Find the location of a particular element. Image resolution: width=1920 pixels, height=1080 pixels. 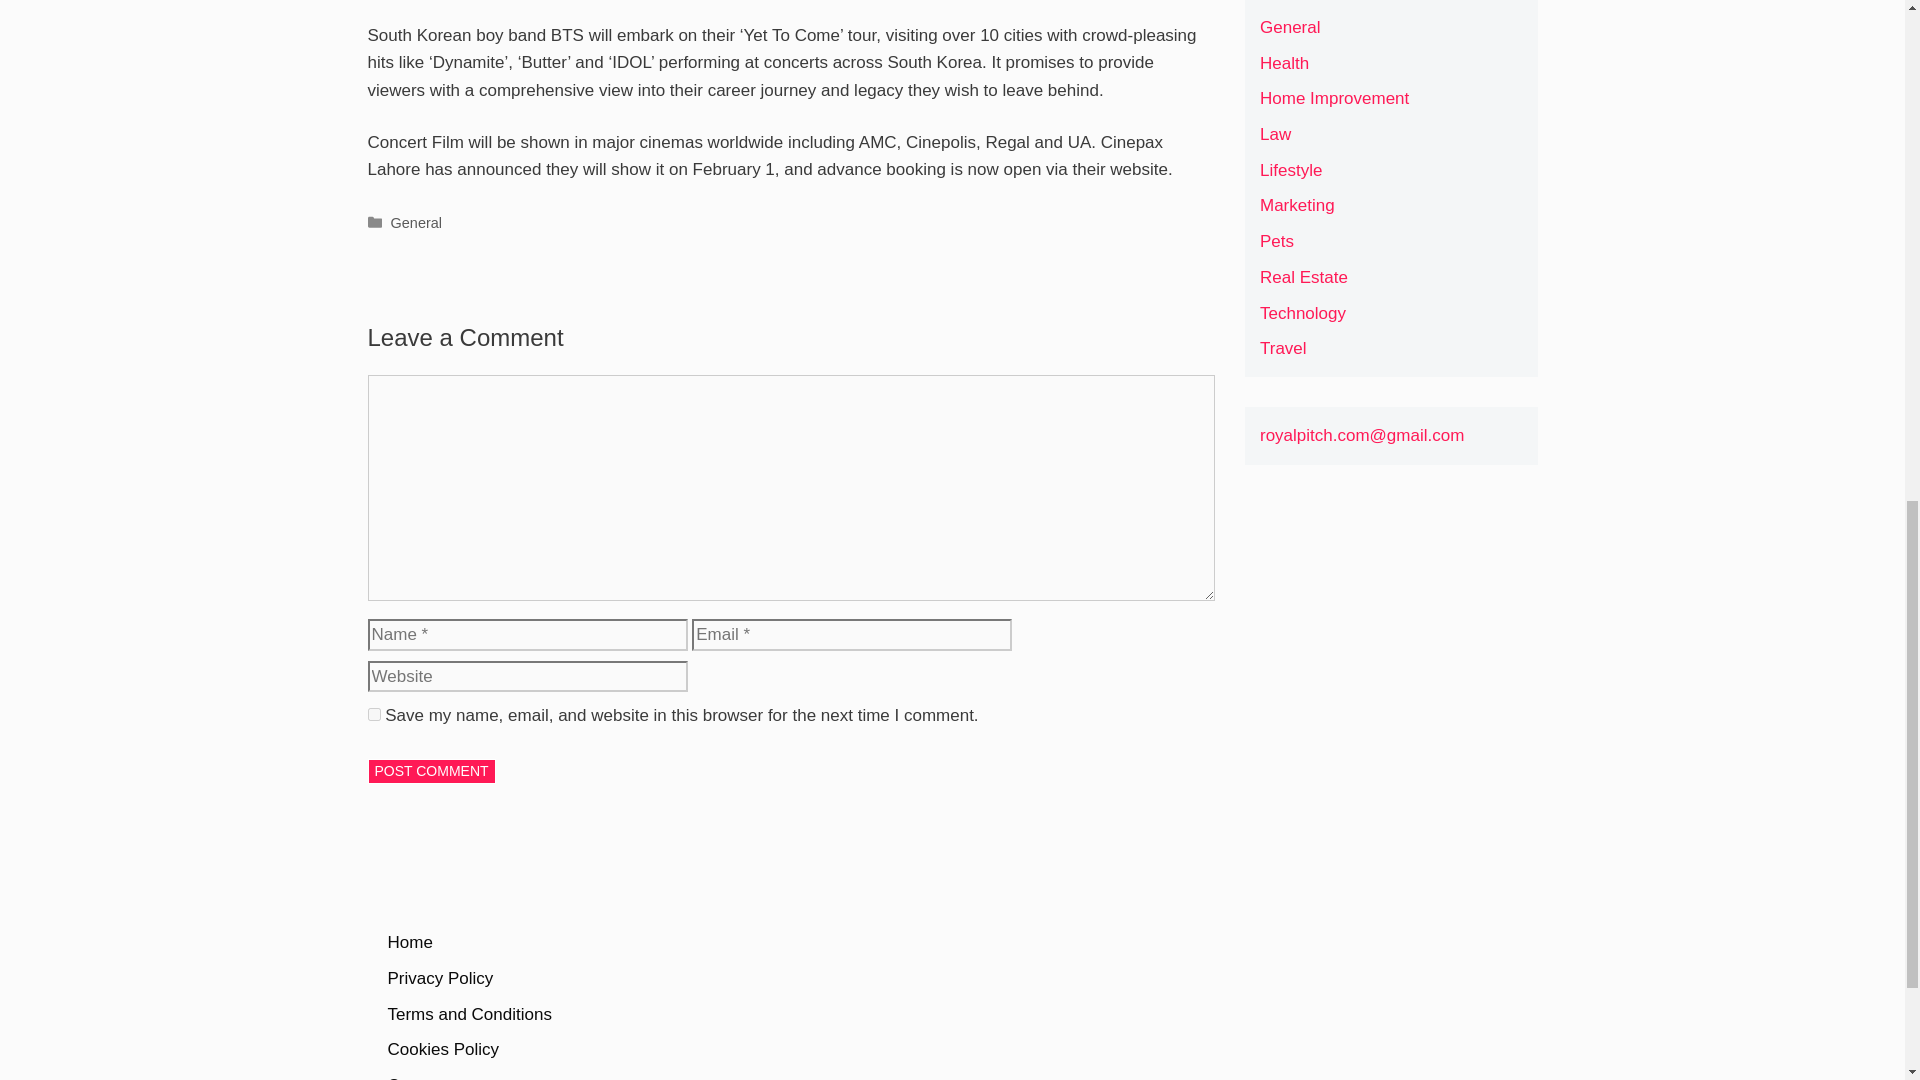

Gardening is located at coordinates (1298, 0).